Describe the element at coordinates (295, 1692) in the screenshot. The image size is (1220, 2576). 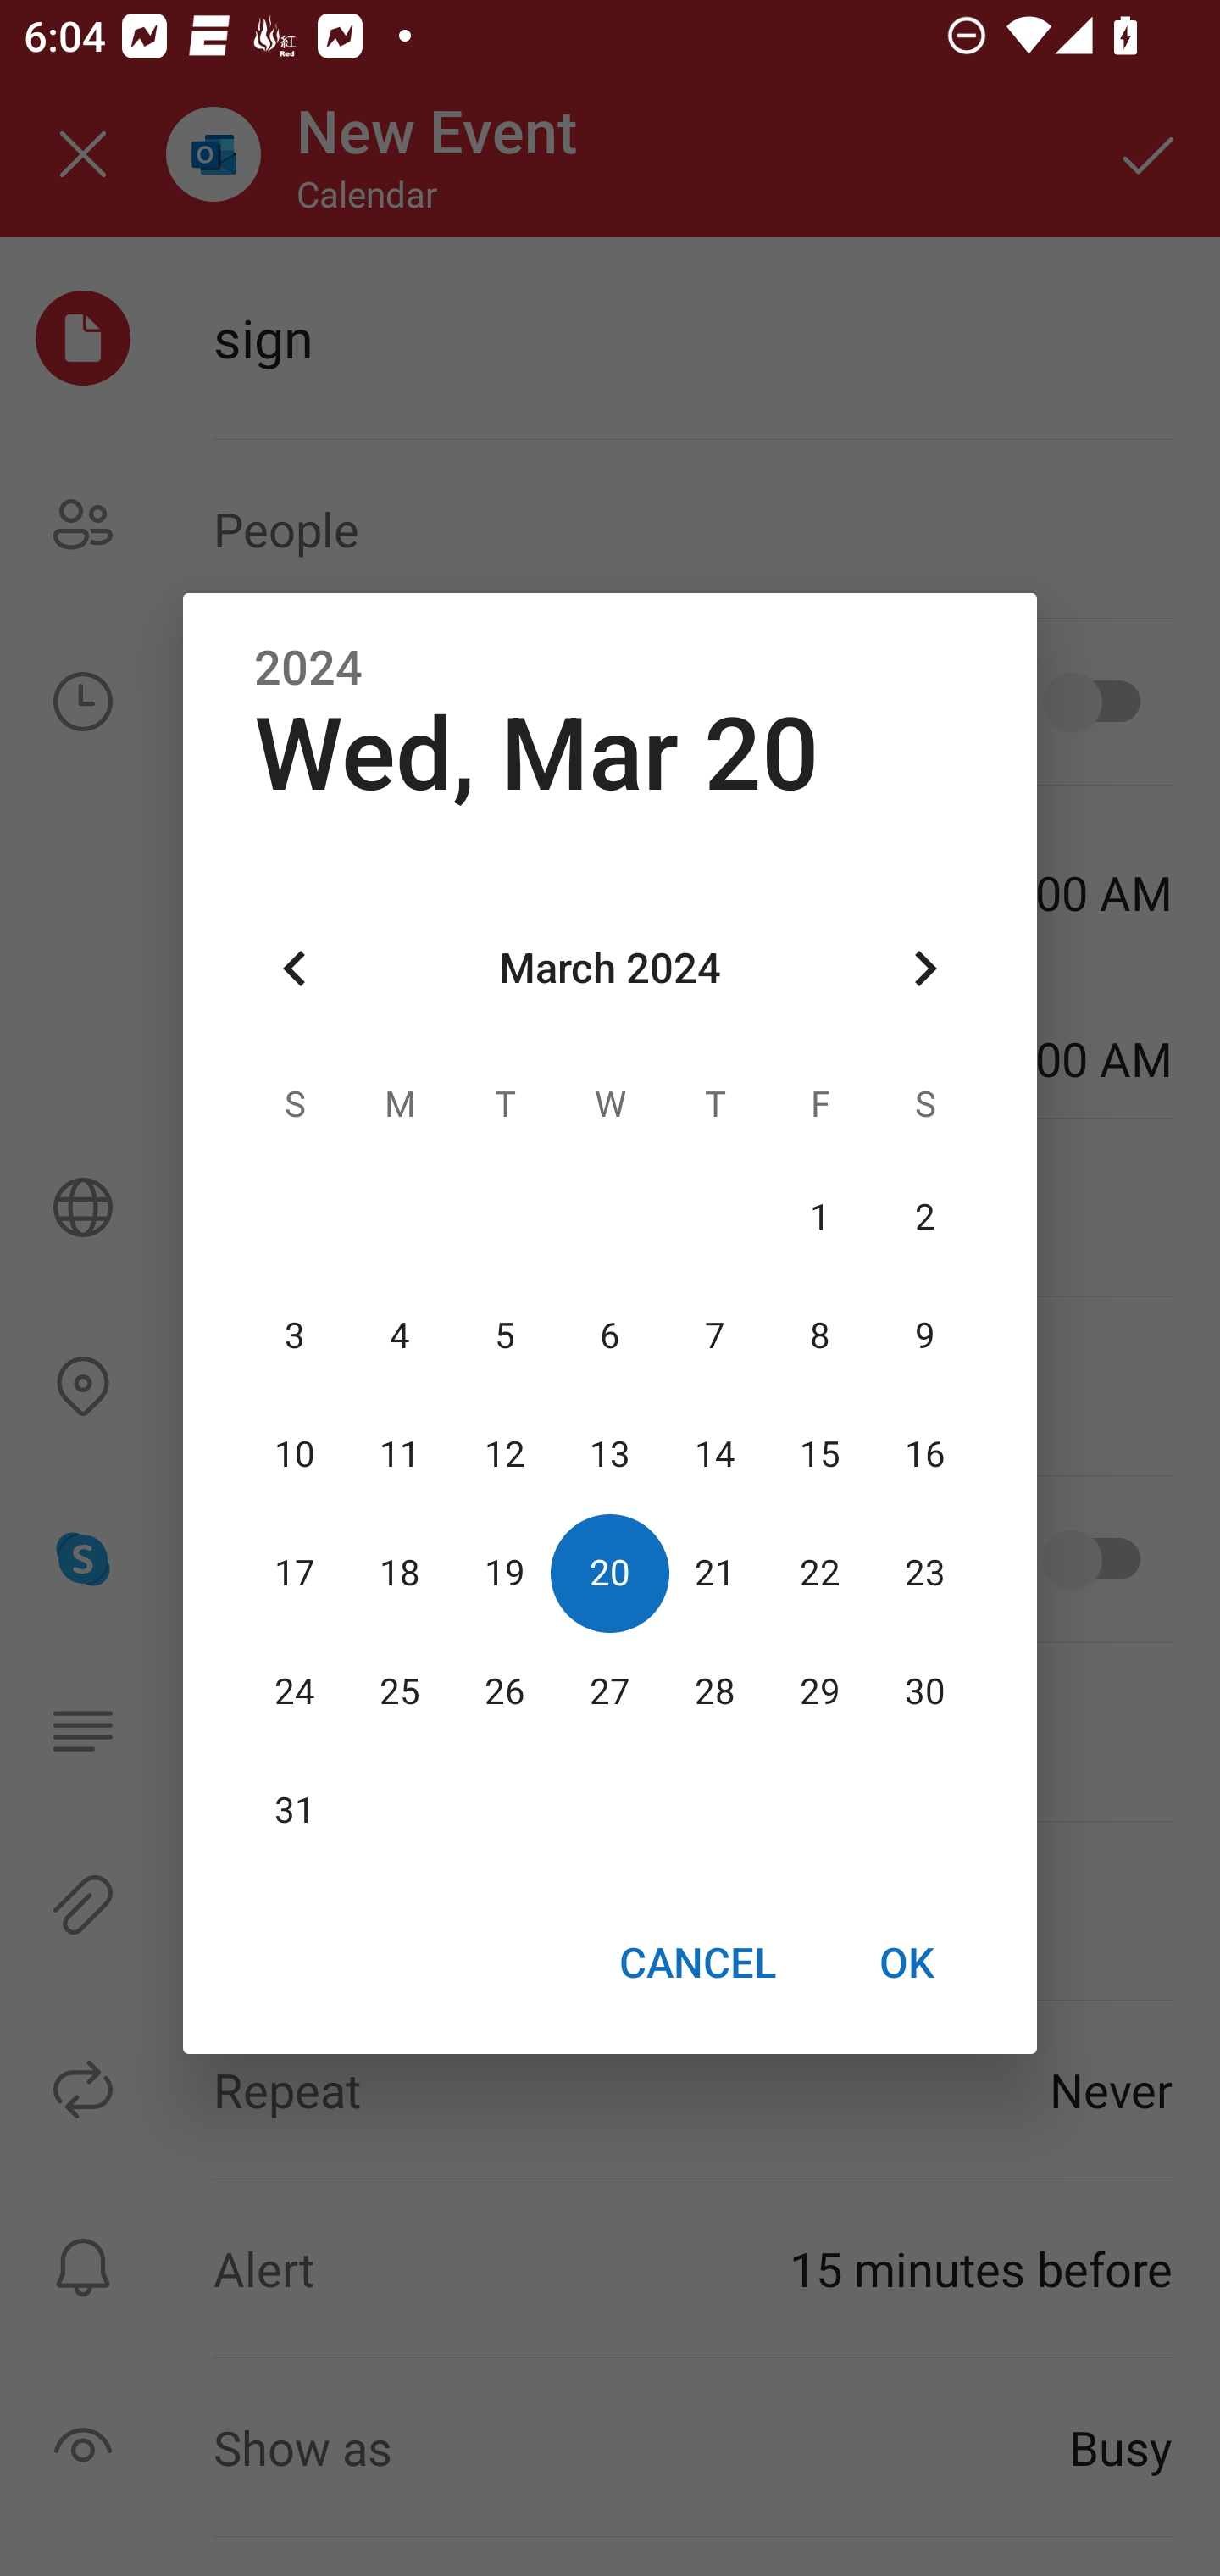
I see `24 24 March 2024` at that location.